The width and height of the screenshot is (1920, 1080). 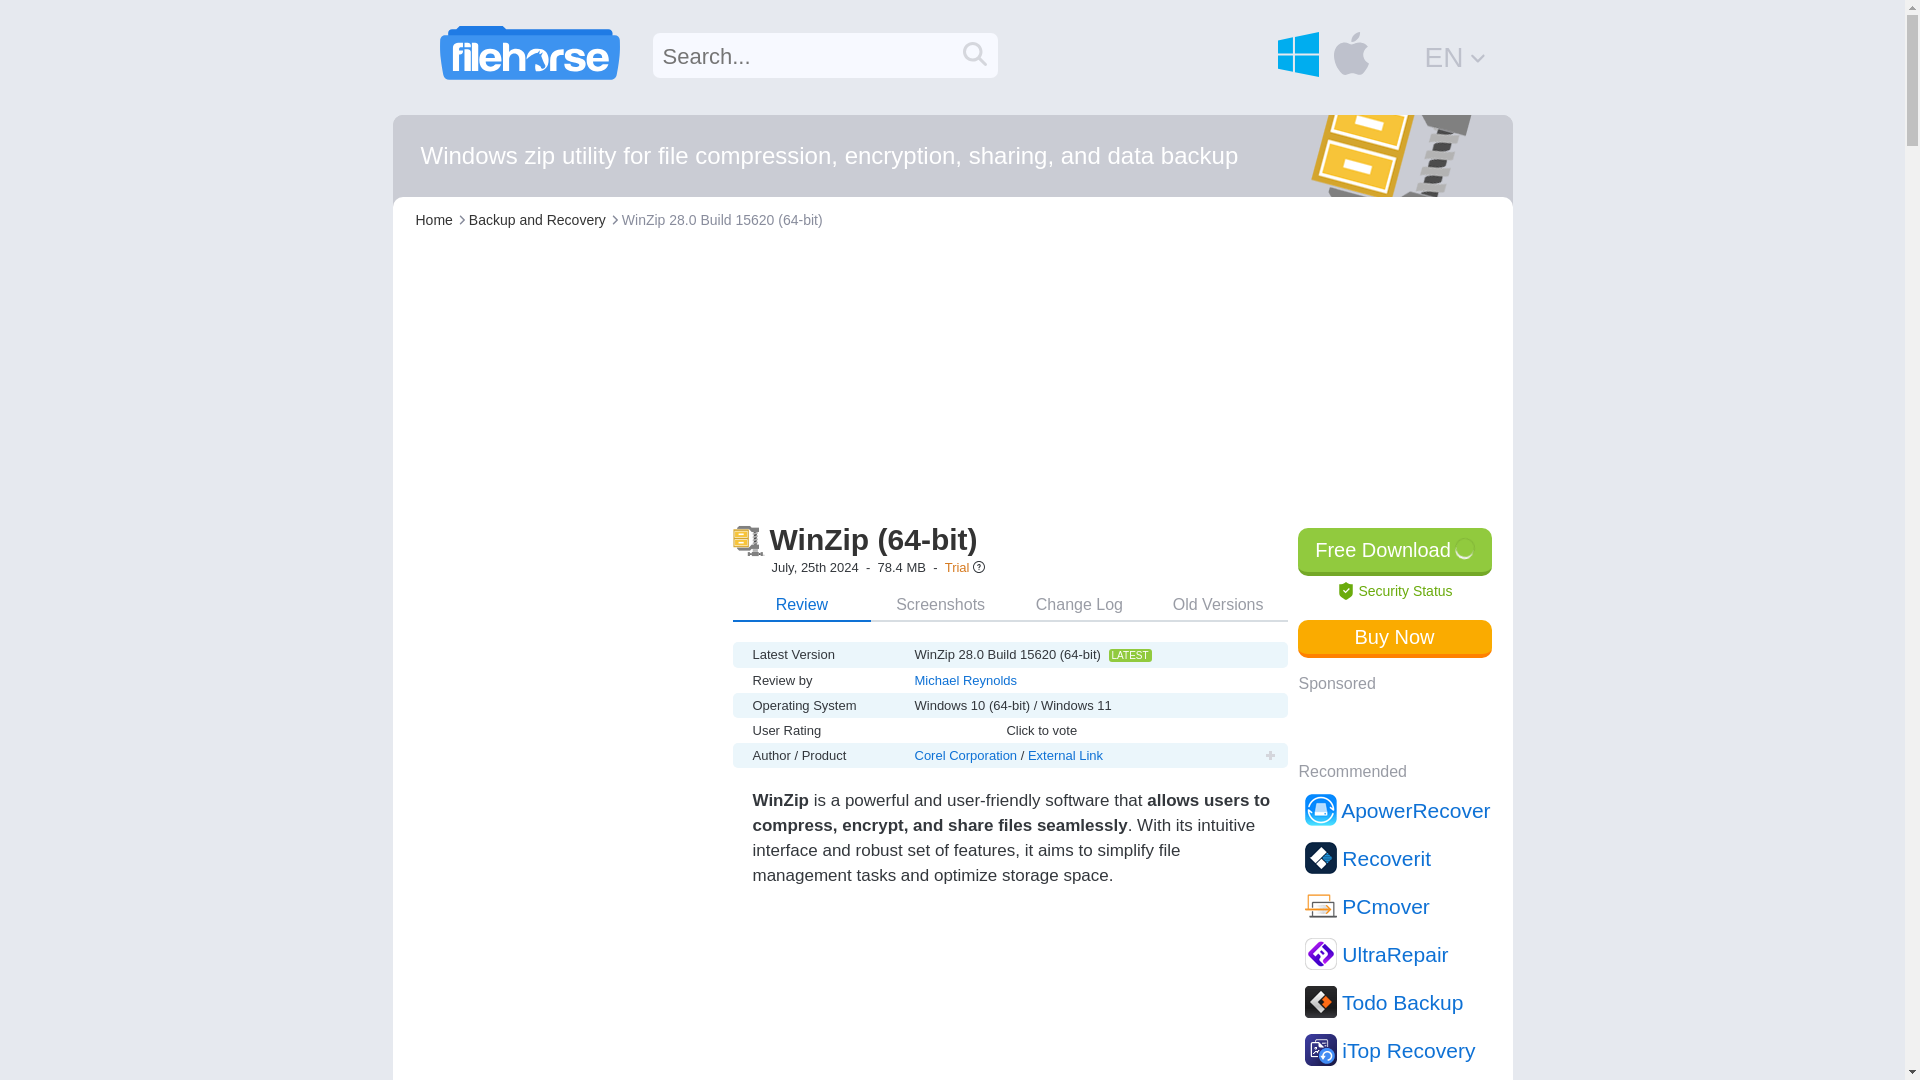 What do you see at coordinates (1394, 552) in the screenshot?
I see `Free Download` at bounding box center [1394, 552].